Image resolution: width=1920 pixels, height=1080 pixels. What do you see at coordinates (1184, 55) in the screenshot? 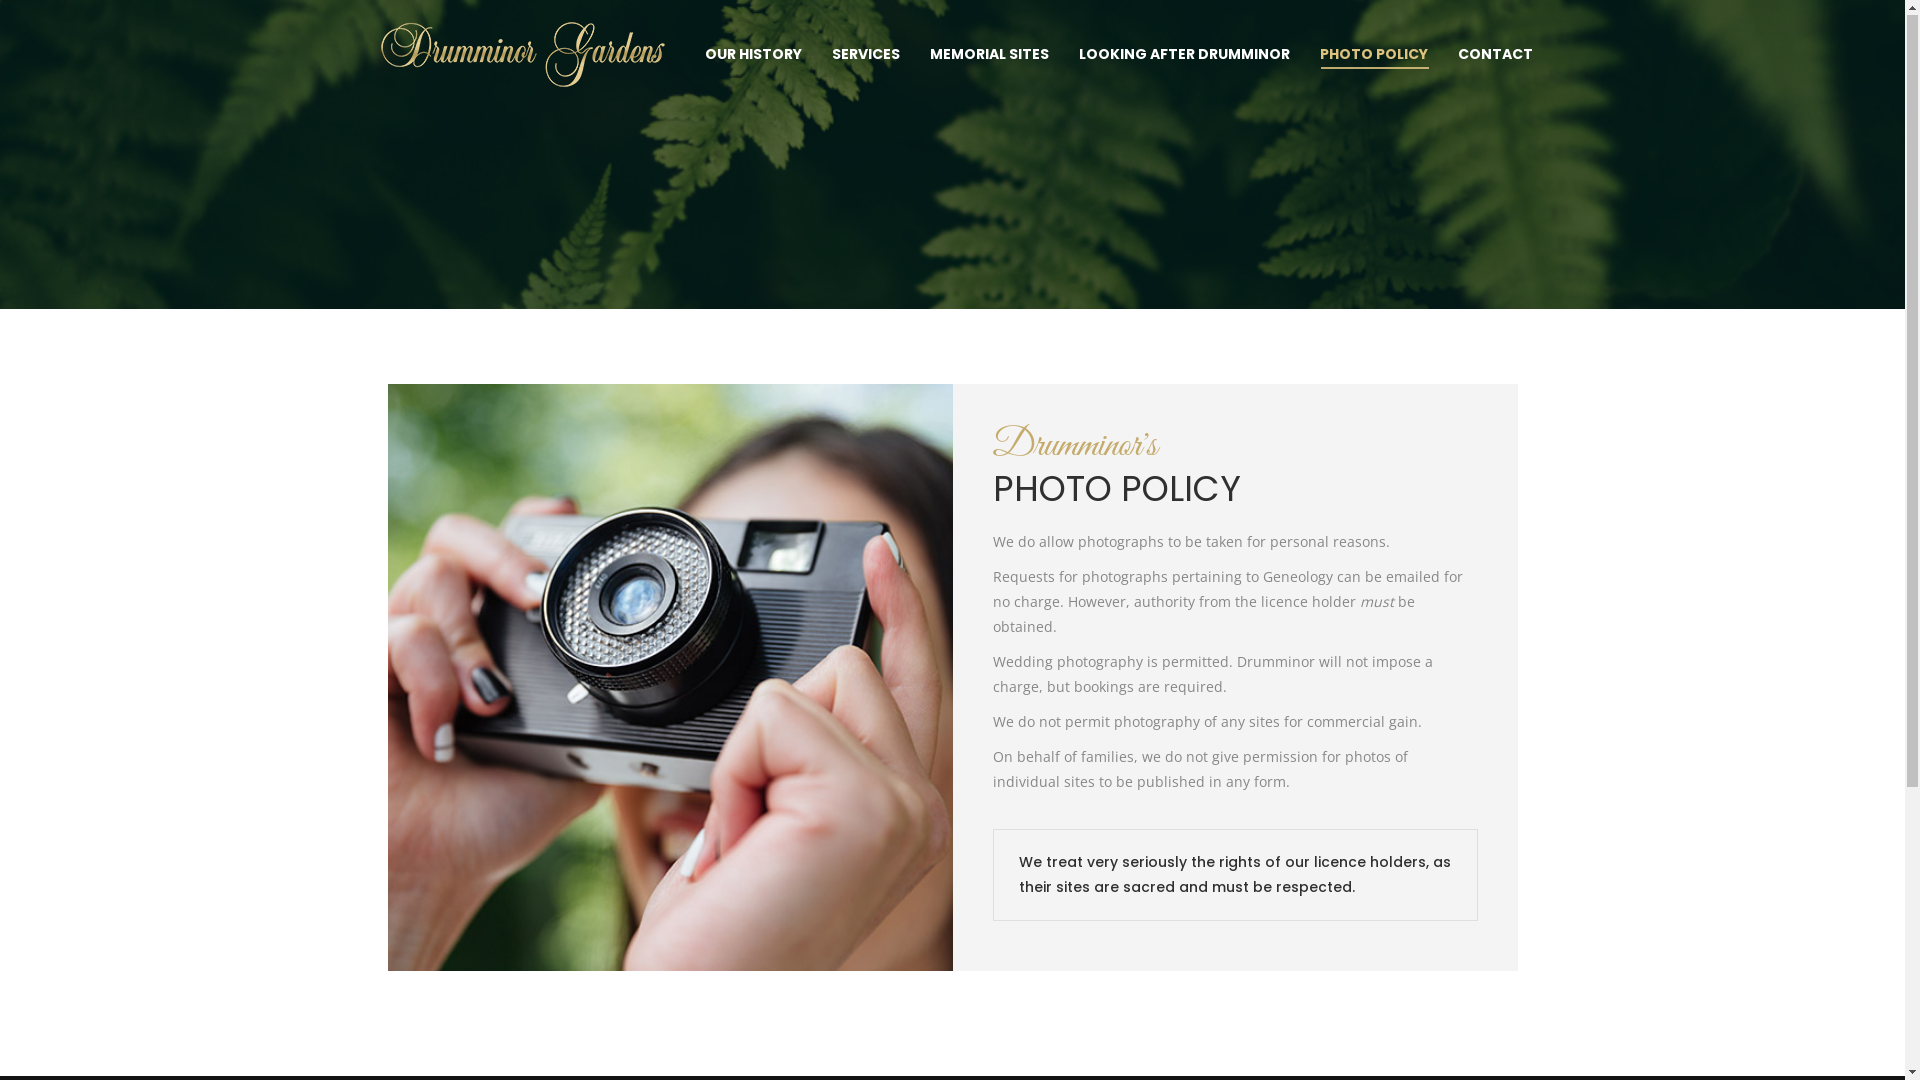
I see `LOOKING AFTER DRUMMINOR` at bounding box center [1184, 55].